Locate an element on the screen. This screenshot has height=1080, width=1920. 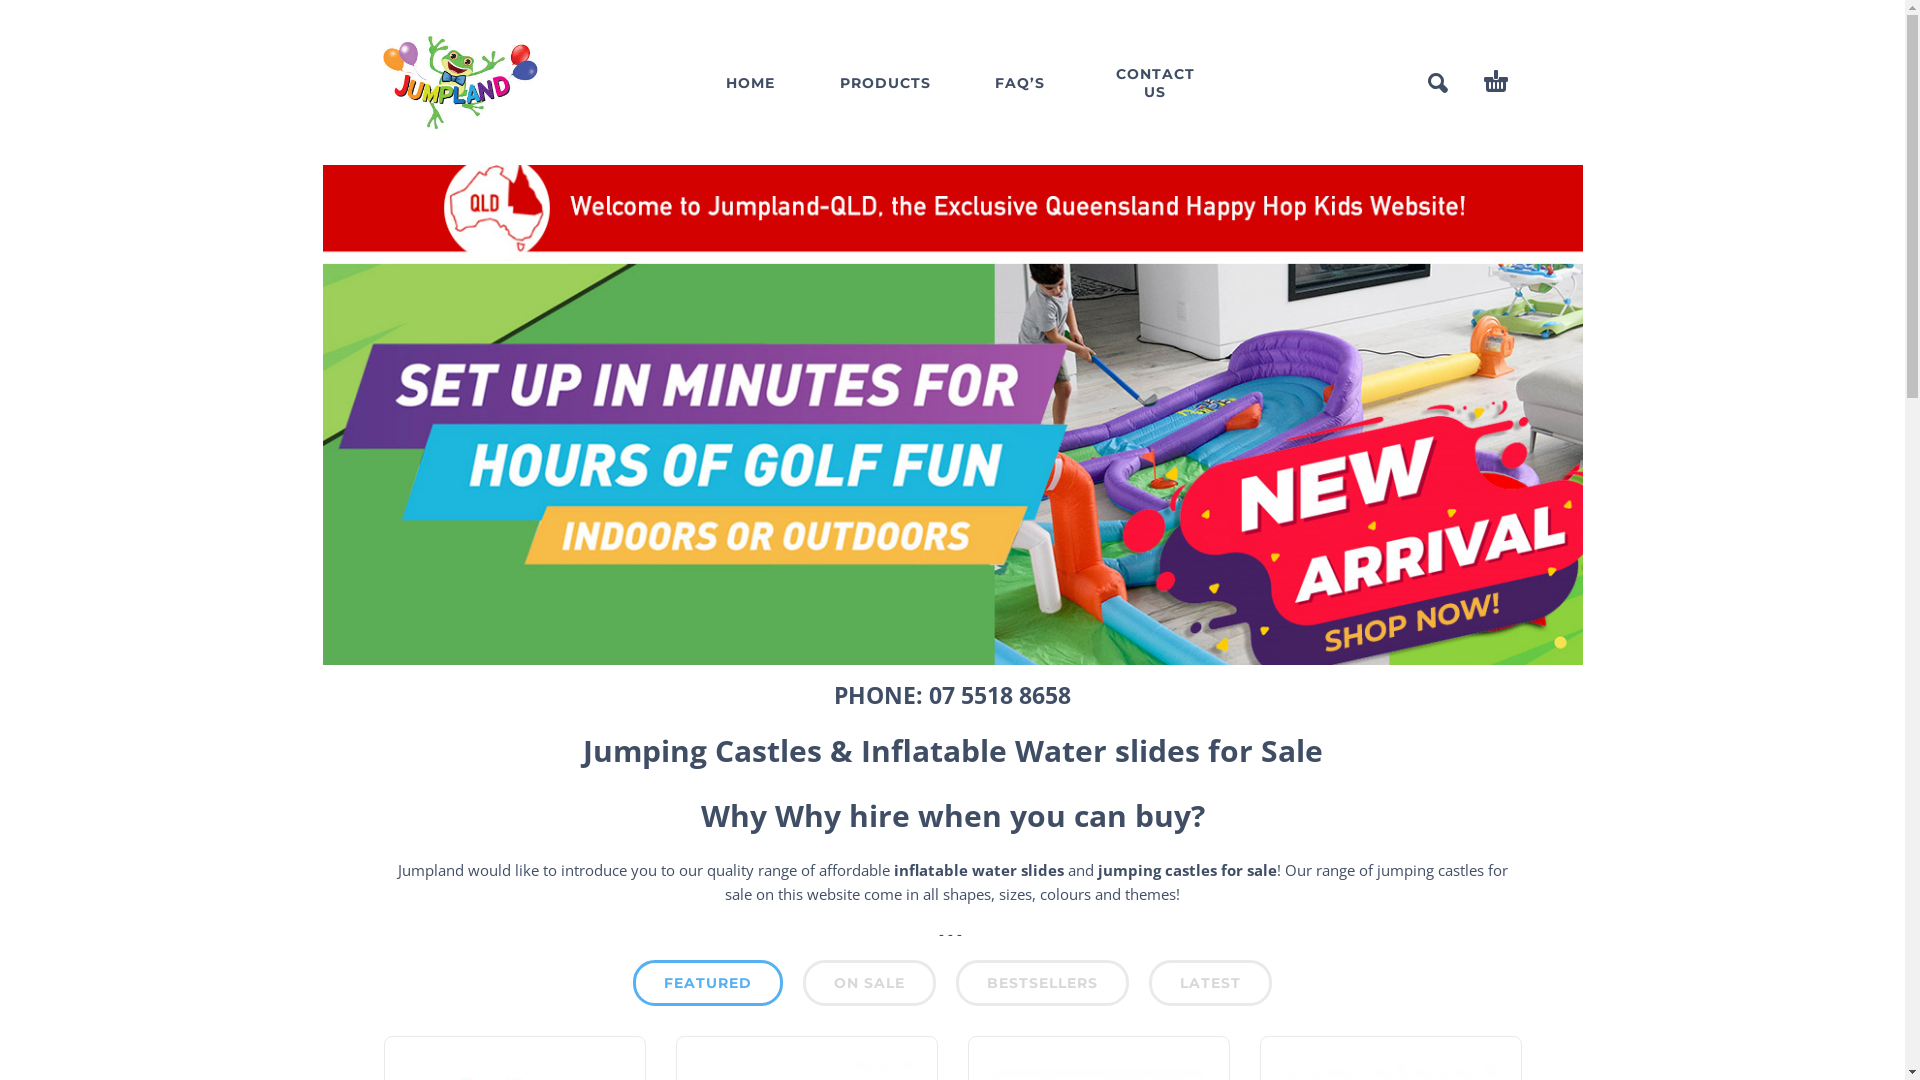
Inflatable Water slides is located at coordinates (1030, 750).